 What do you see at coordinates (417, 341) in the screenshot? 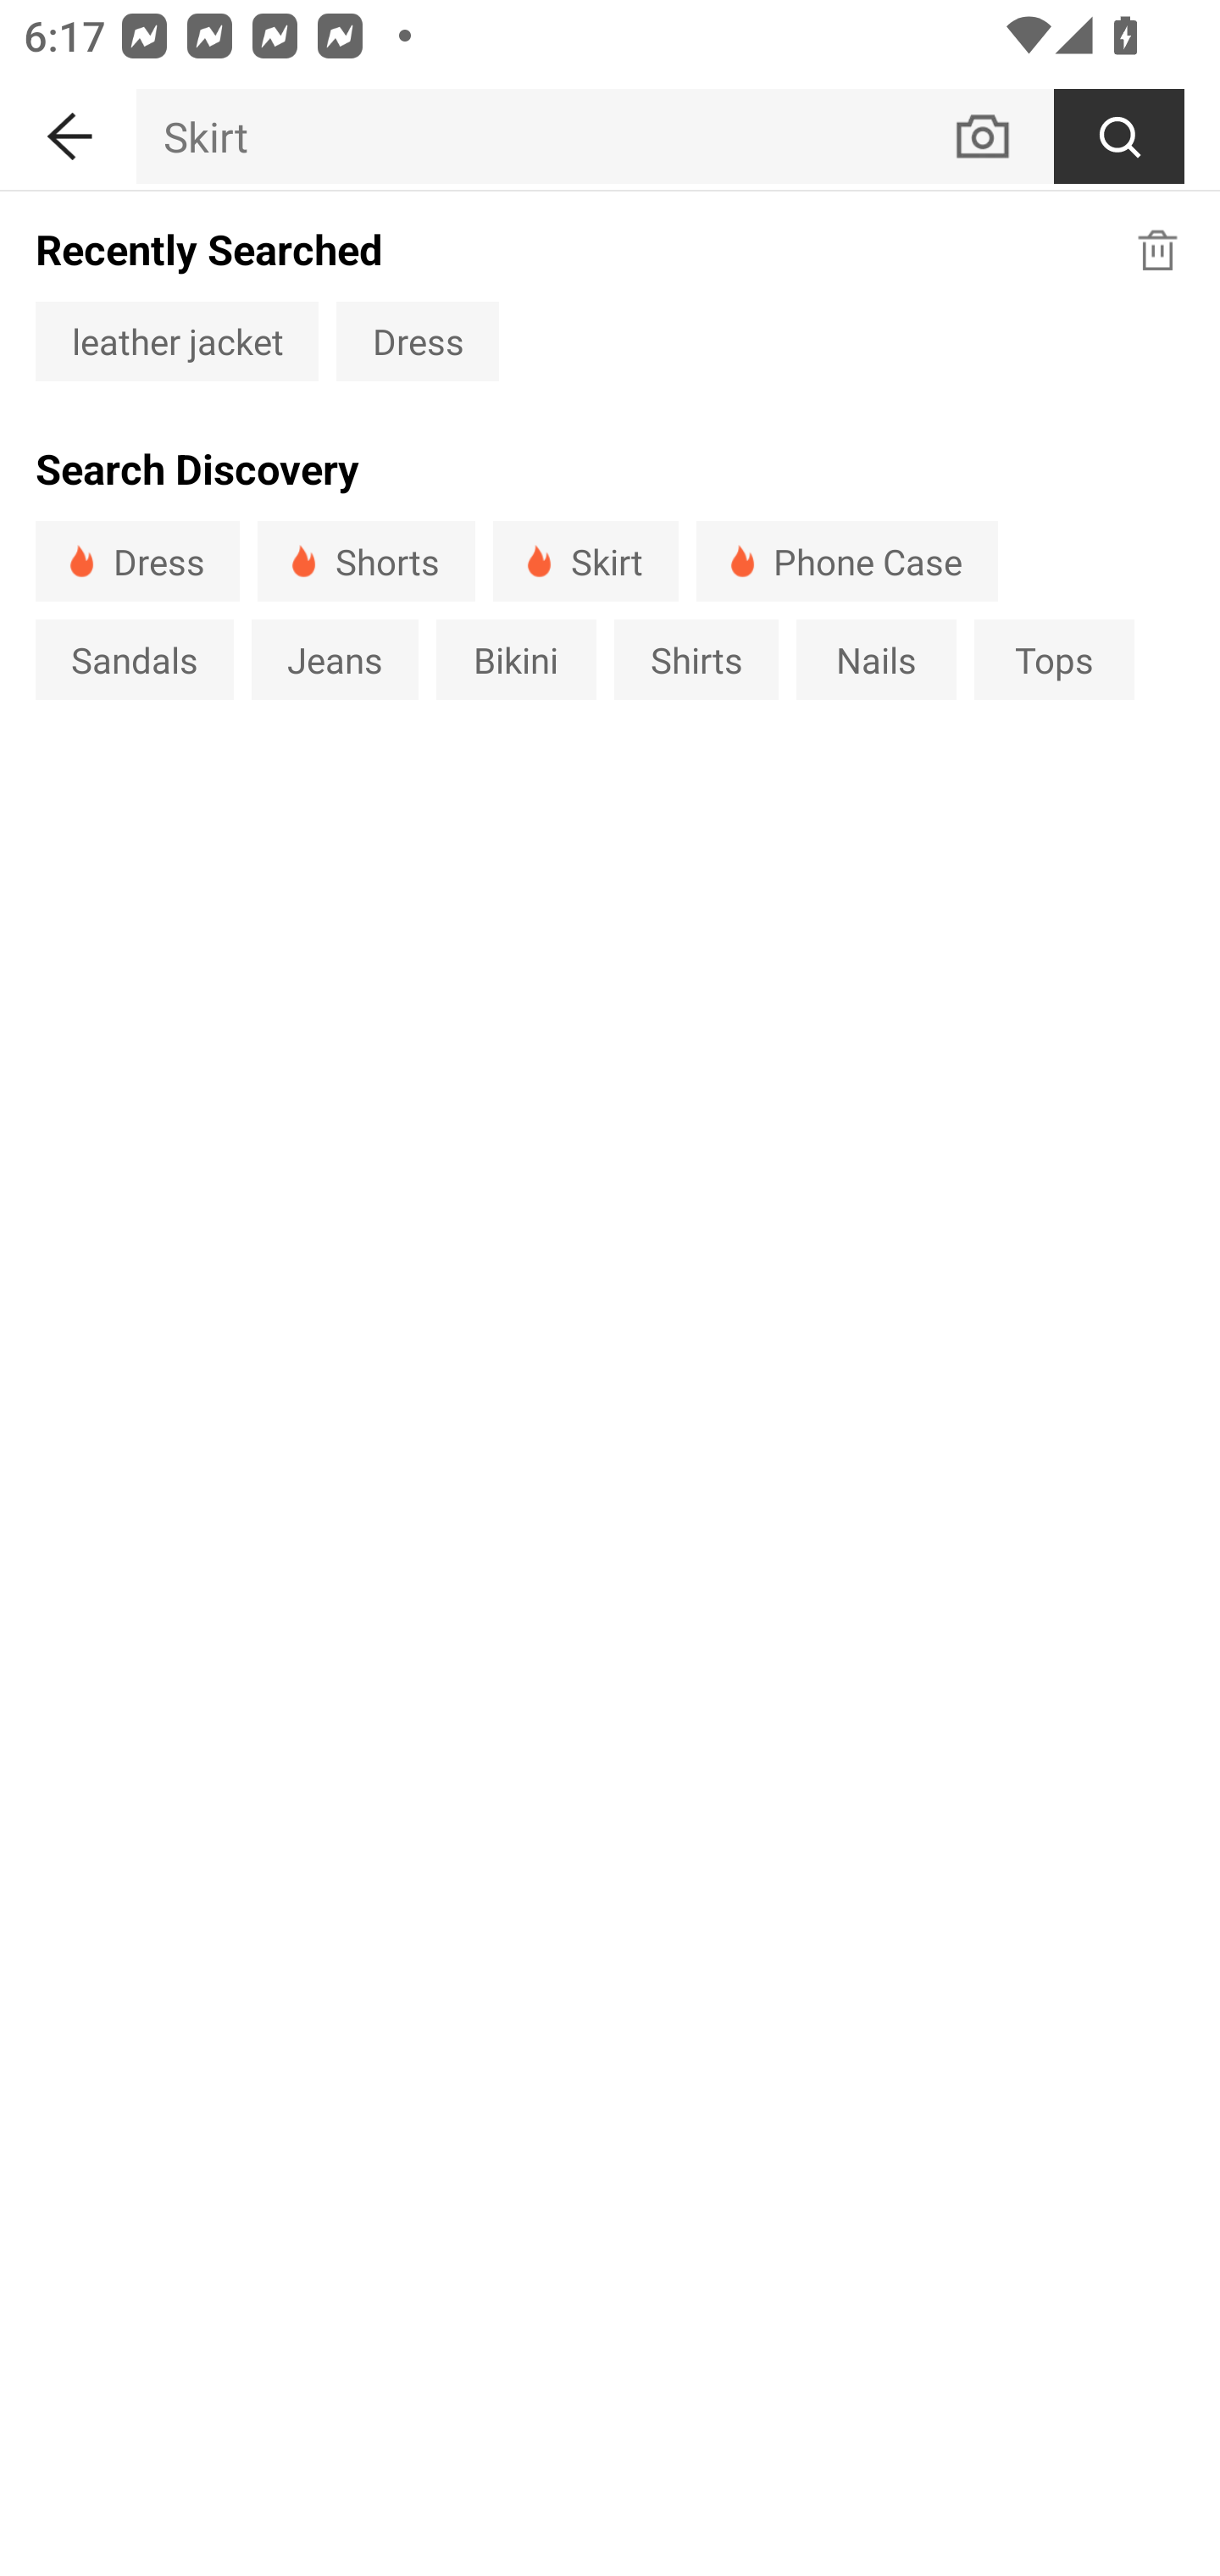
I see `Dress` at bounding box center [417, 341].